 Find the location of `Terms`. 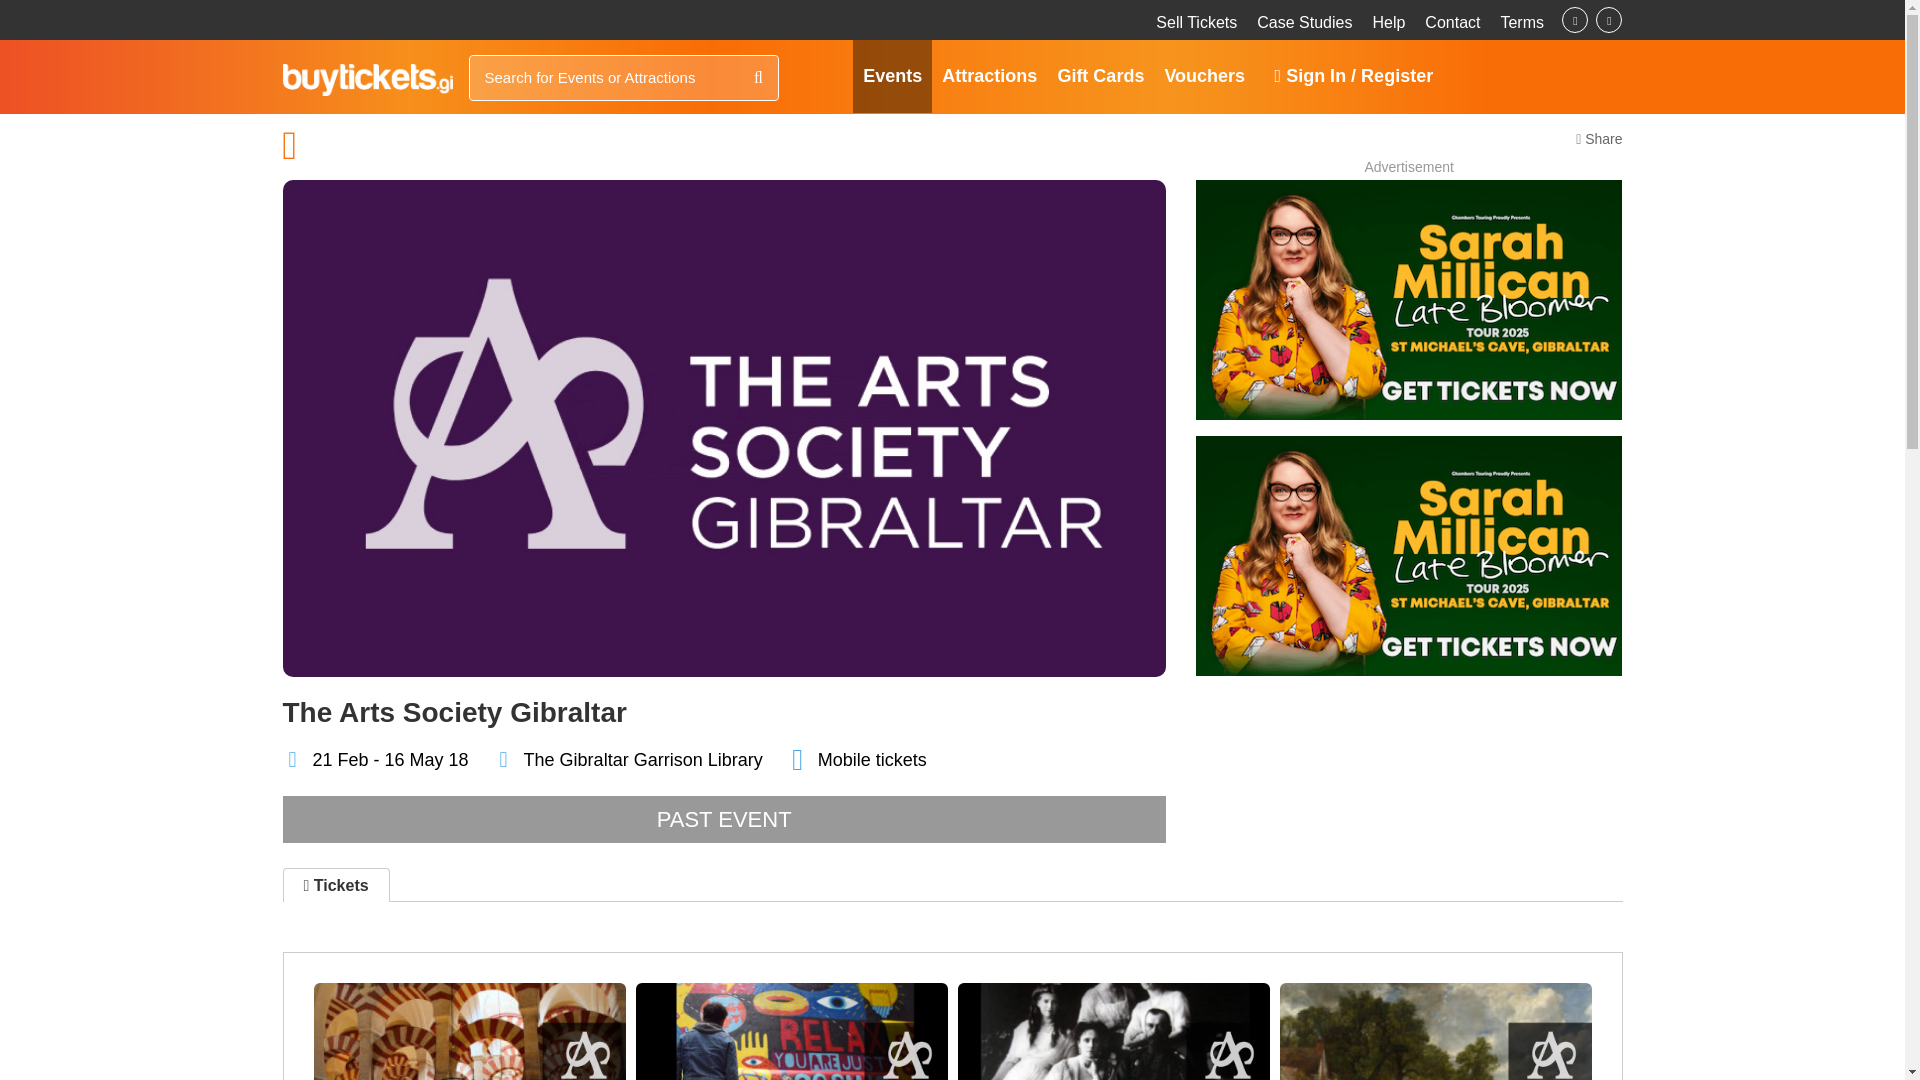

Terms is located at coordinates (1521, 22).